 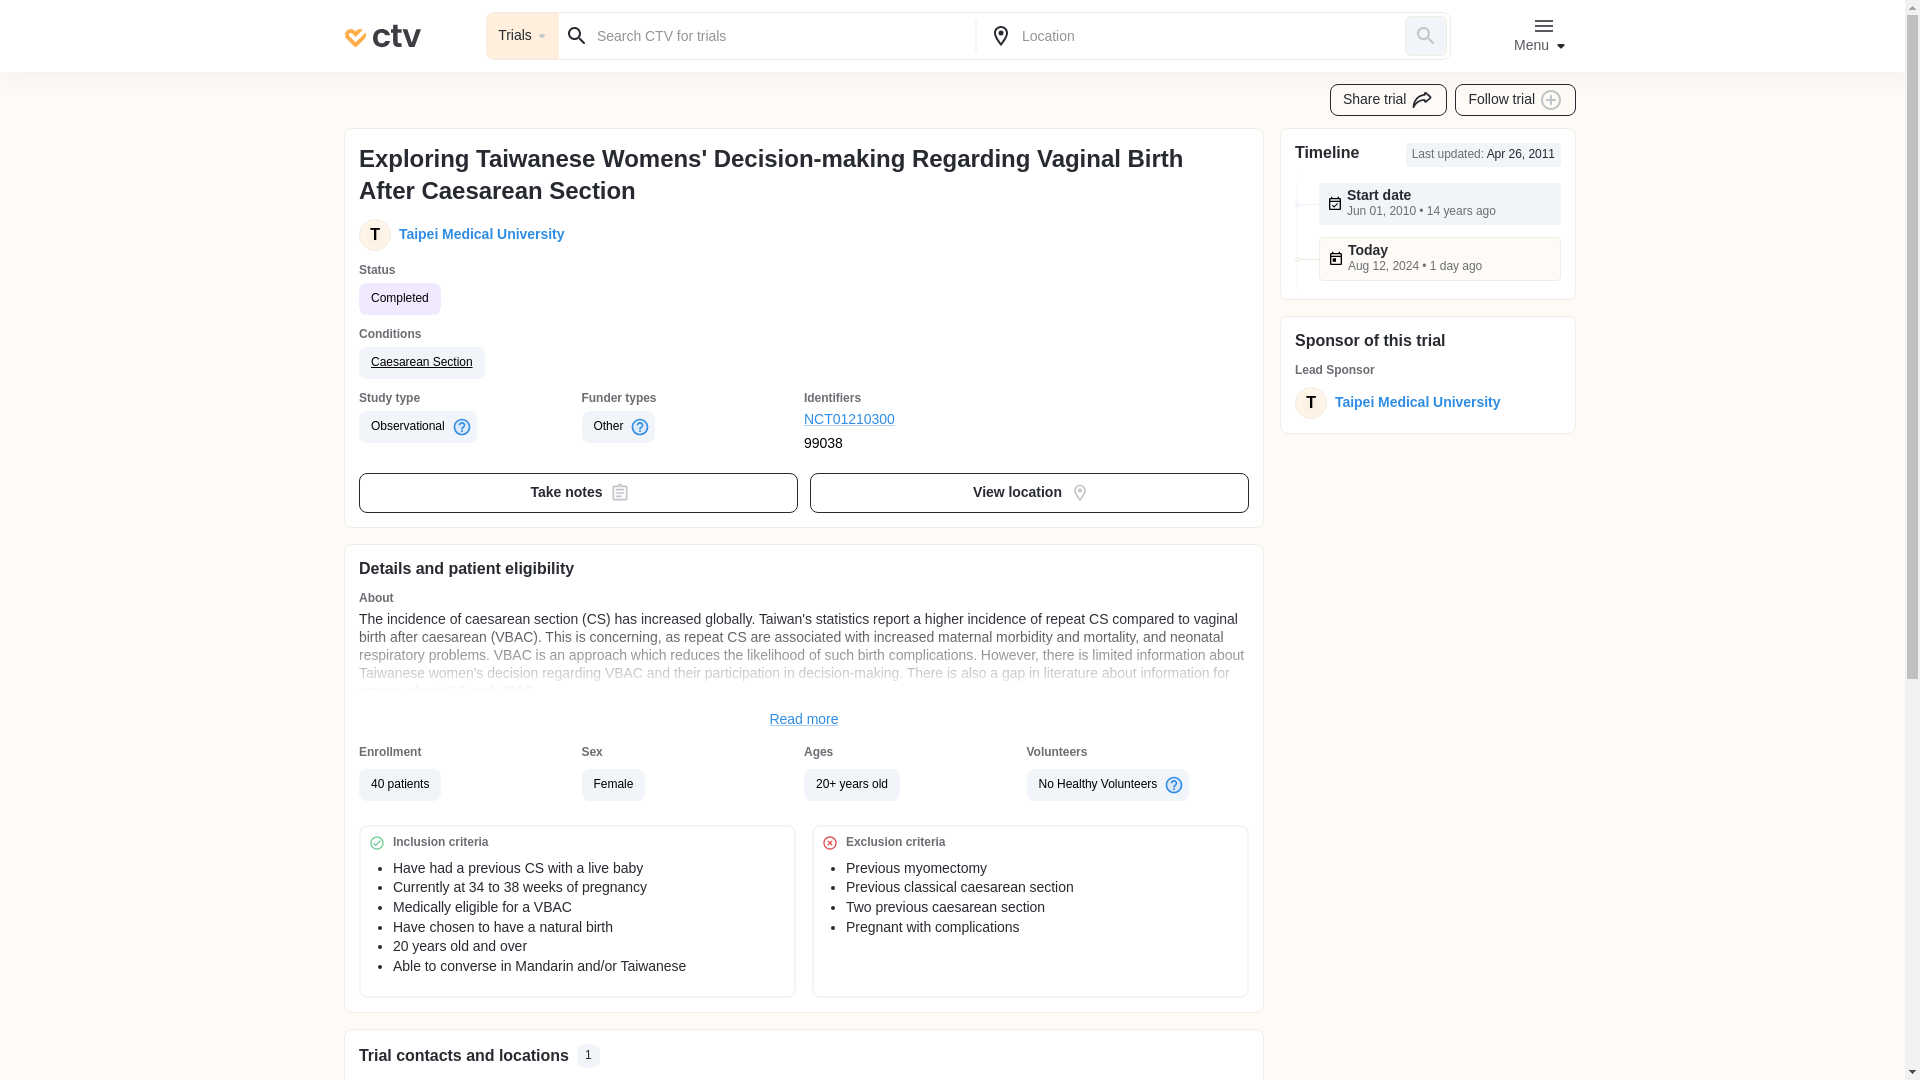 I want to click on Read more, so click(x=804, y=720).